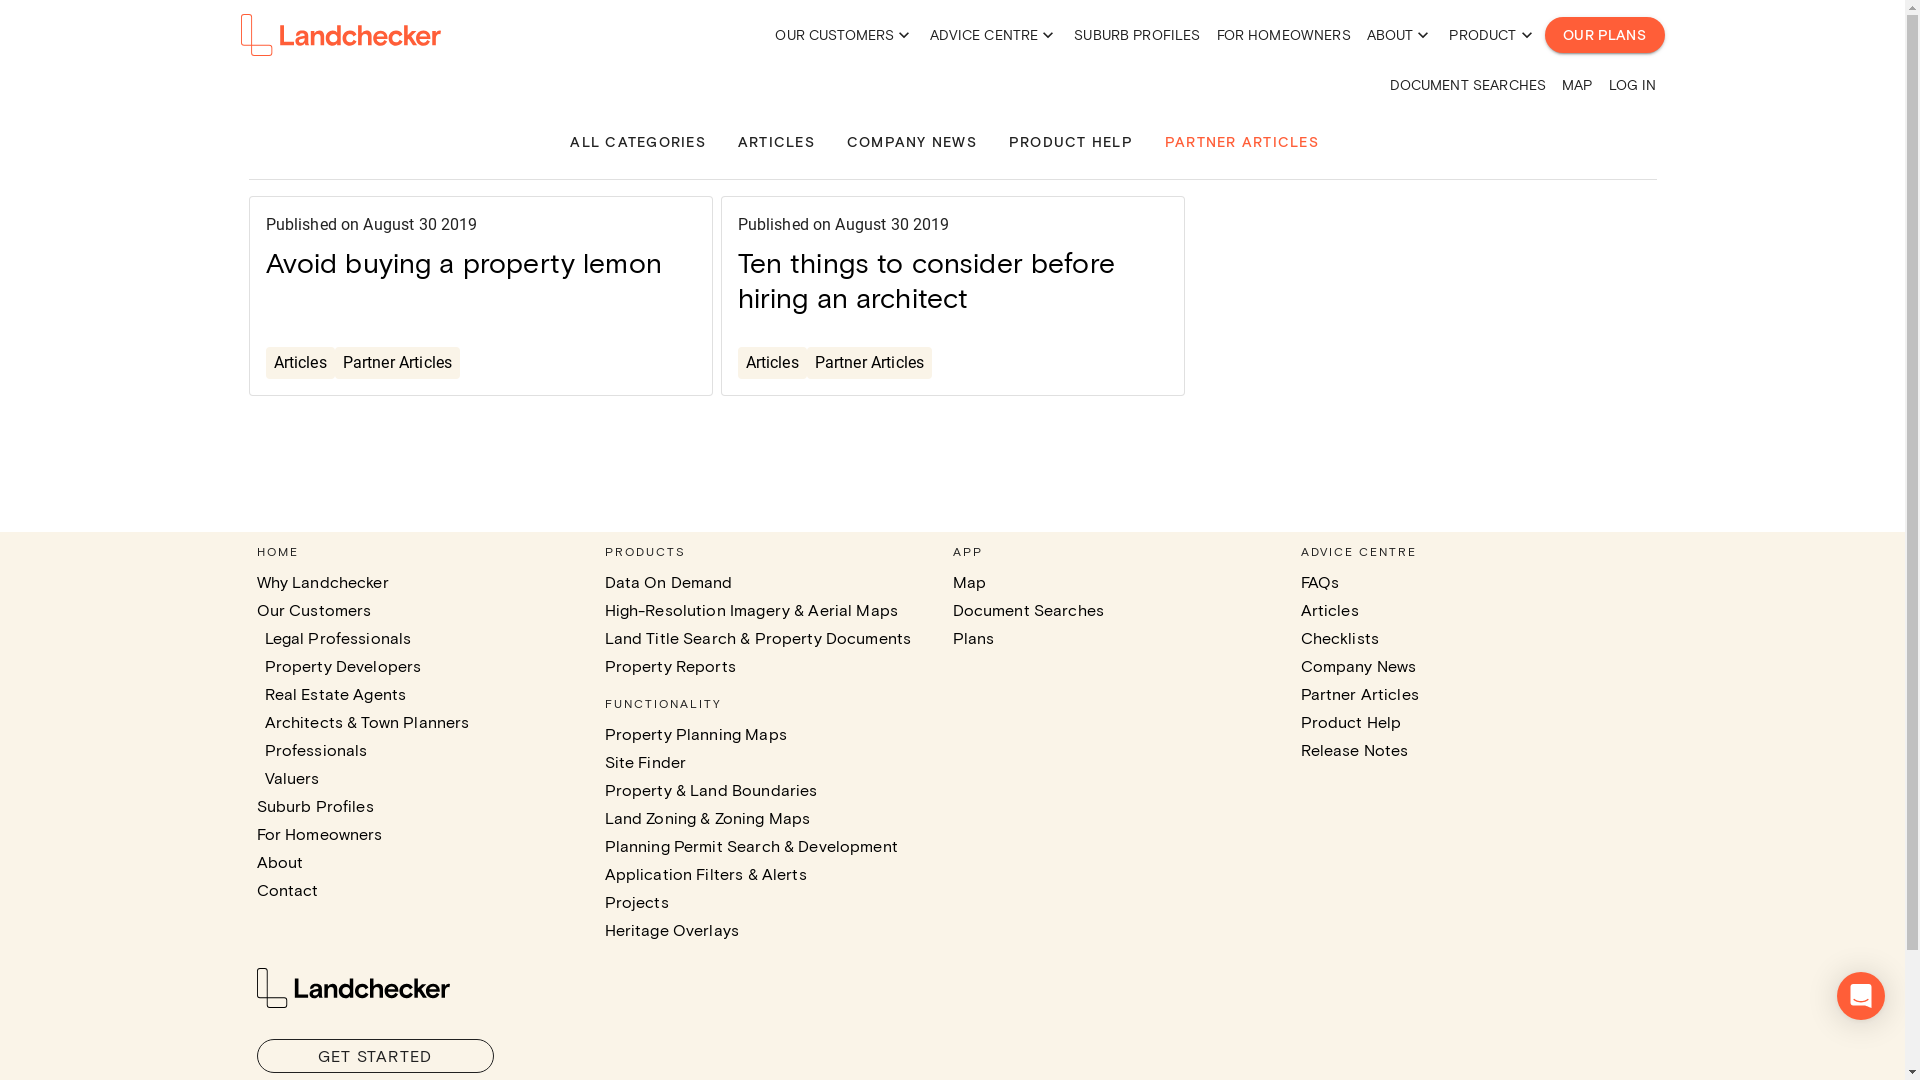 Image resolution: width=1920 pixels, height=1080 pixels. Describe the element at coordinates (870, 362) in the screenshot. I see `Partner Articles` at that location.